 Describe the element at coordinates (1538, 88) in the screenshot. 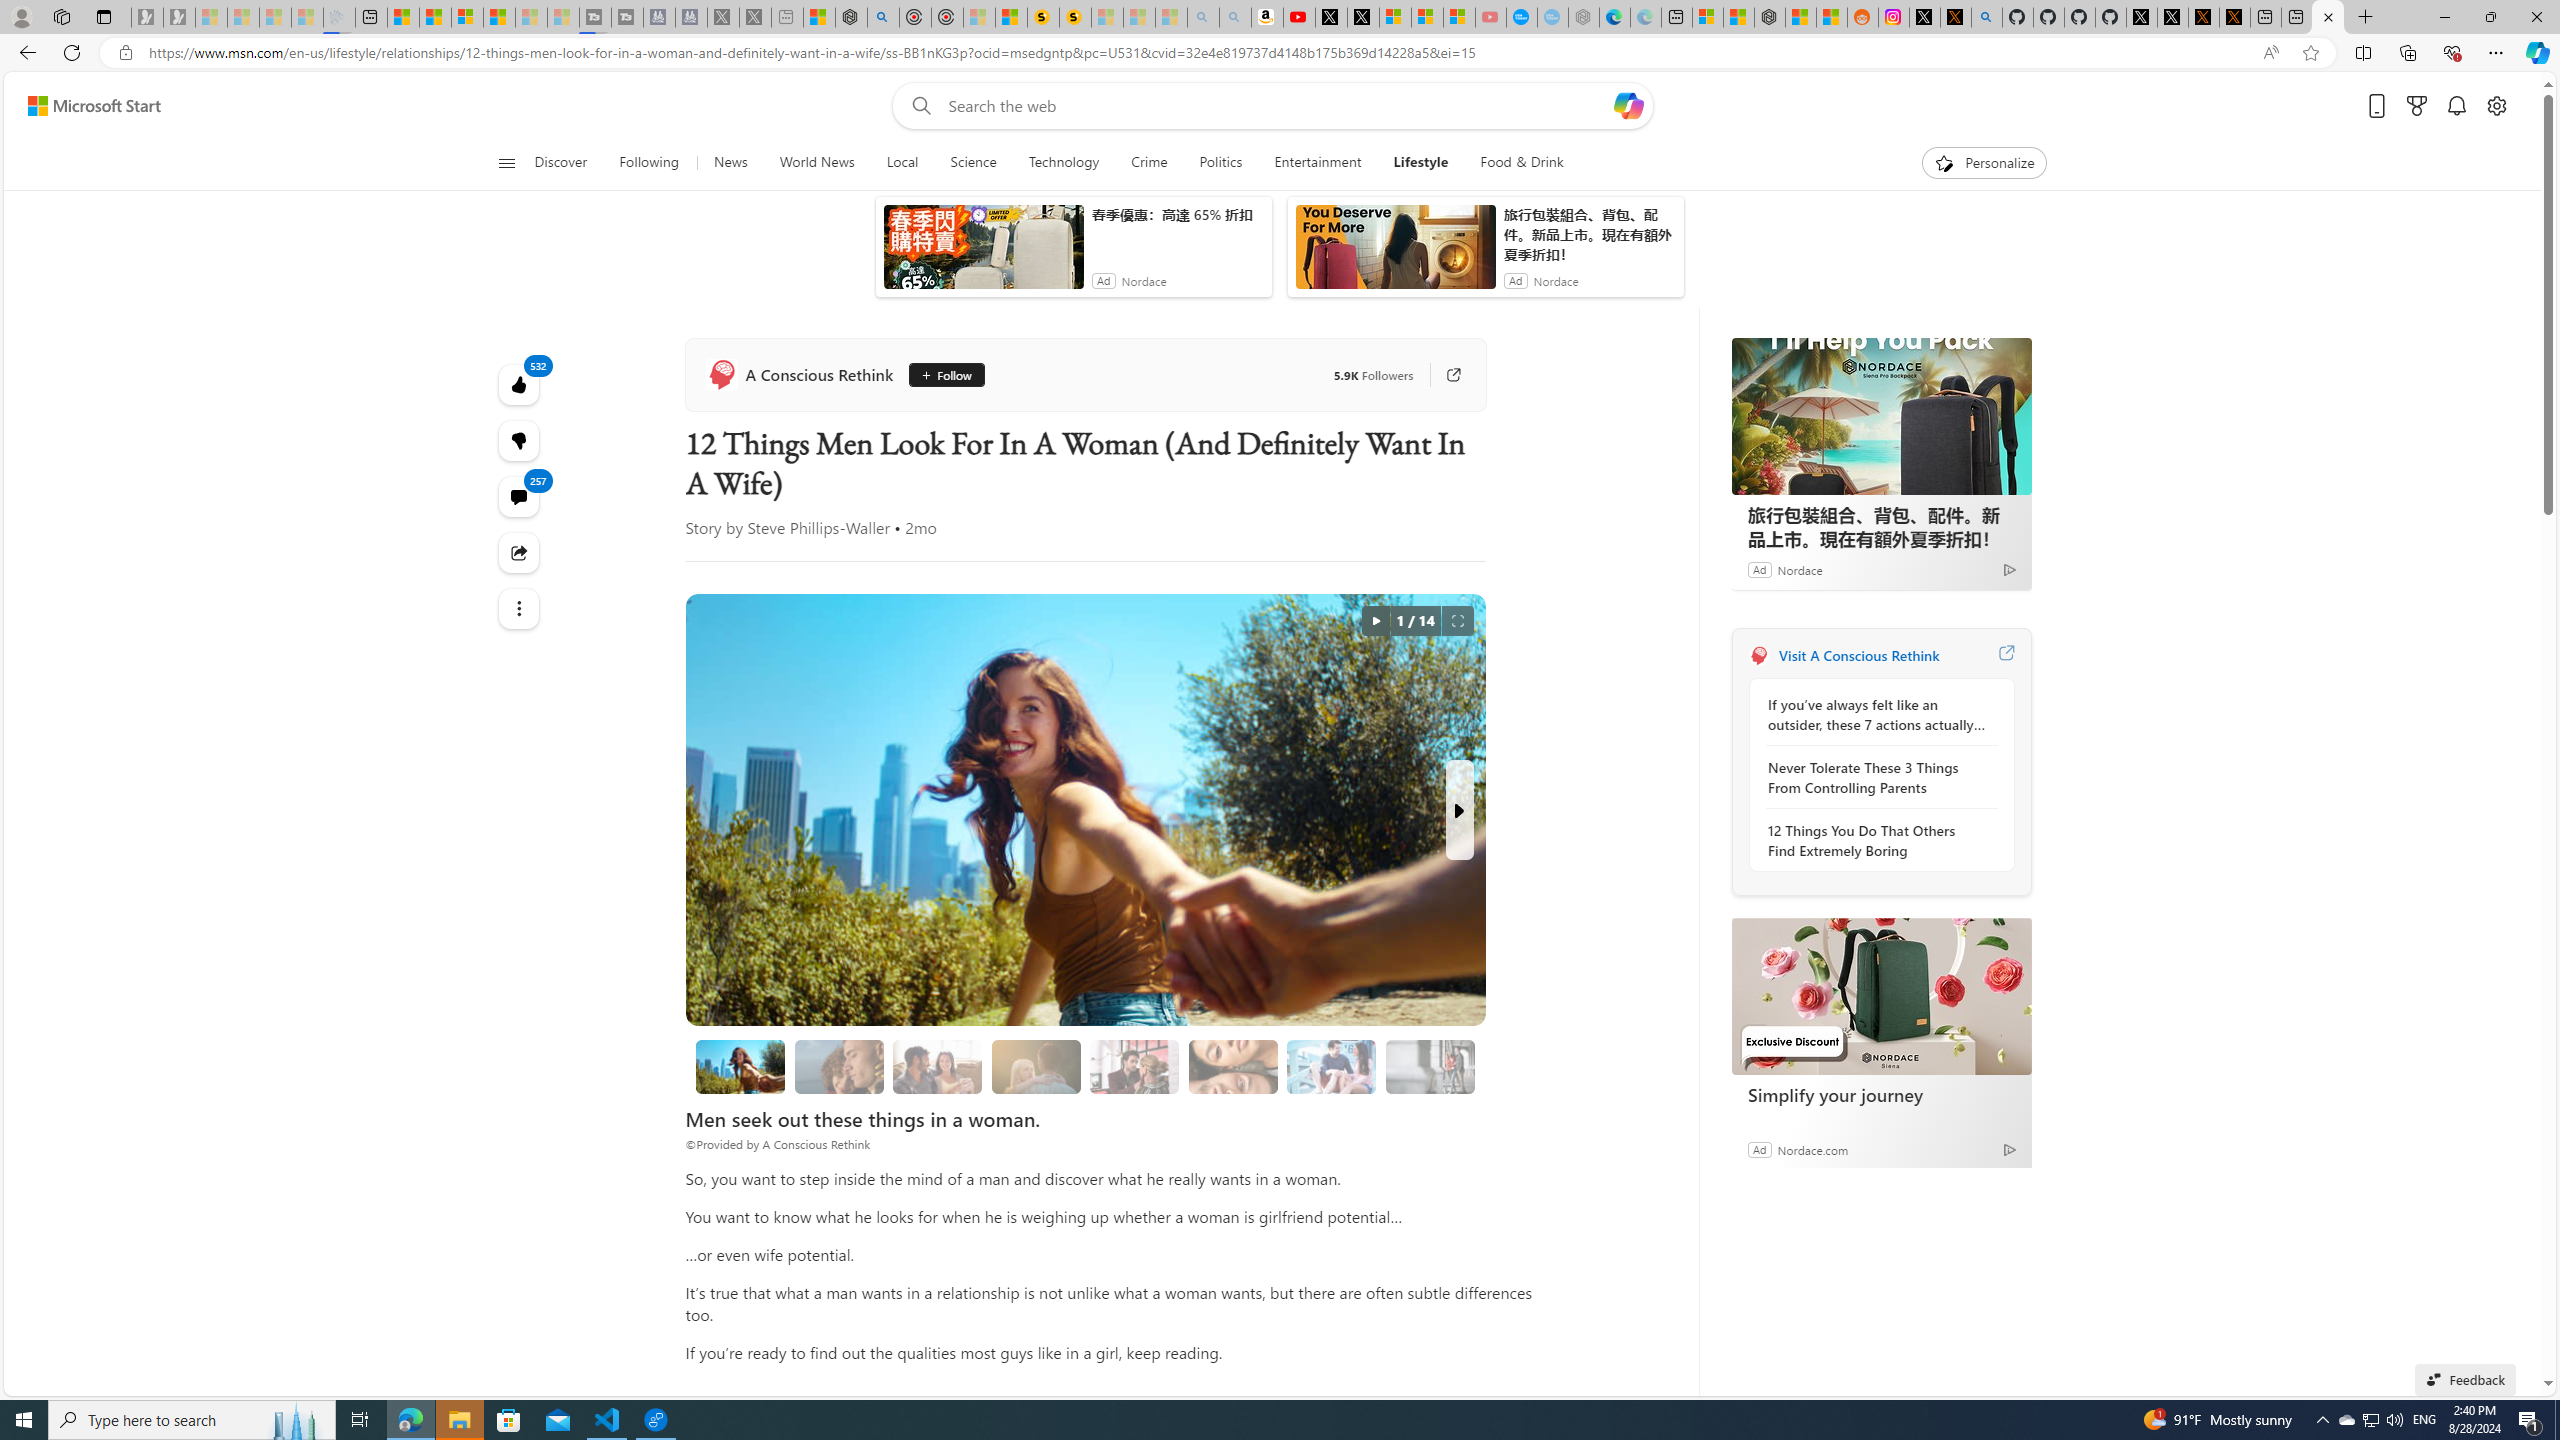

I see `amazon - Search` at that location.